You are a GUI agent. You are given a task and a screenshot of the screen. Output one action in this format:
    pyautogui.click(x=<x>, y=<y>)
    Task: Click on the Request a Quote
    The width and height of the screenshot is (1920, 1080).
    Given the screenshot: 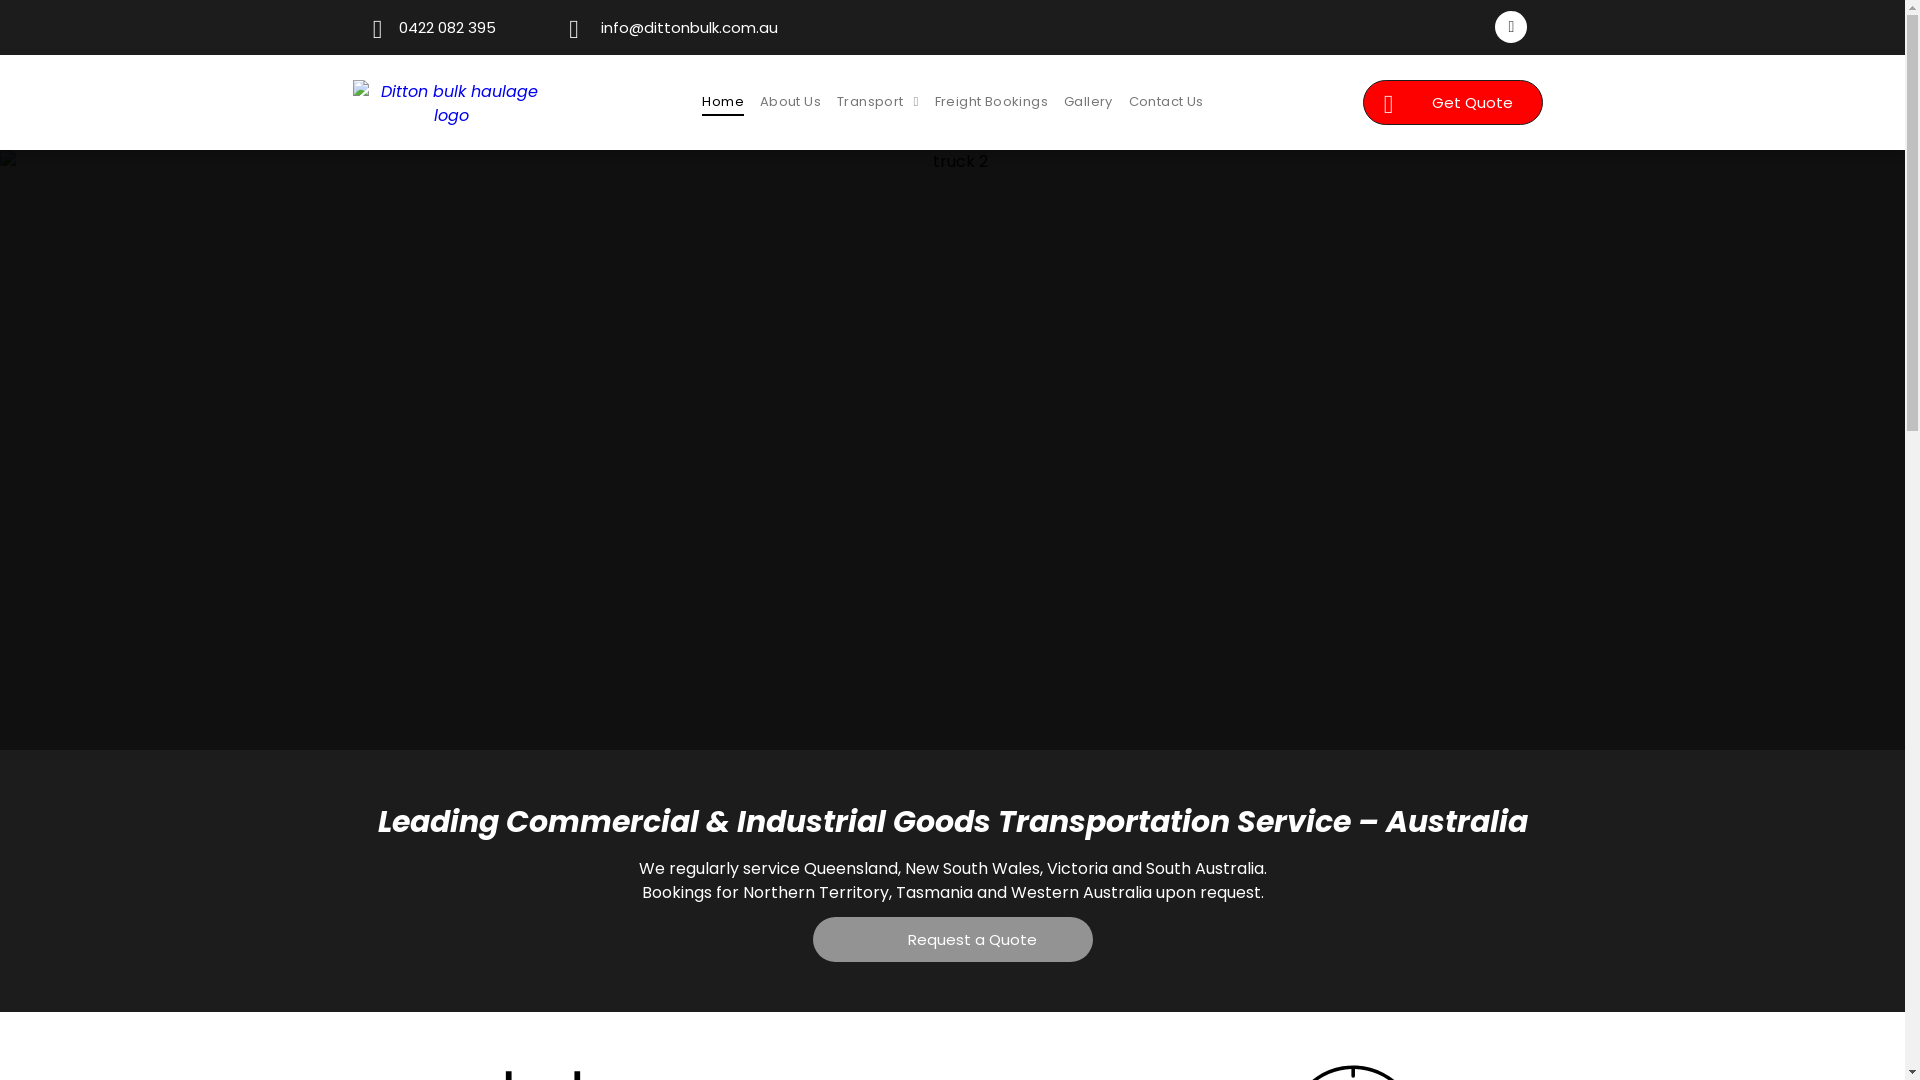 What is the action you would take?
    pyautogui.click(x=952, y=940)
    